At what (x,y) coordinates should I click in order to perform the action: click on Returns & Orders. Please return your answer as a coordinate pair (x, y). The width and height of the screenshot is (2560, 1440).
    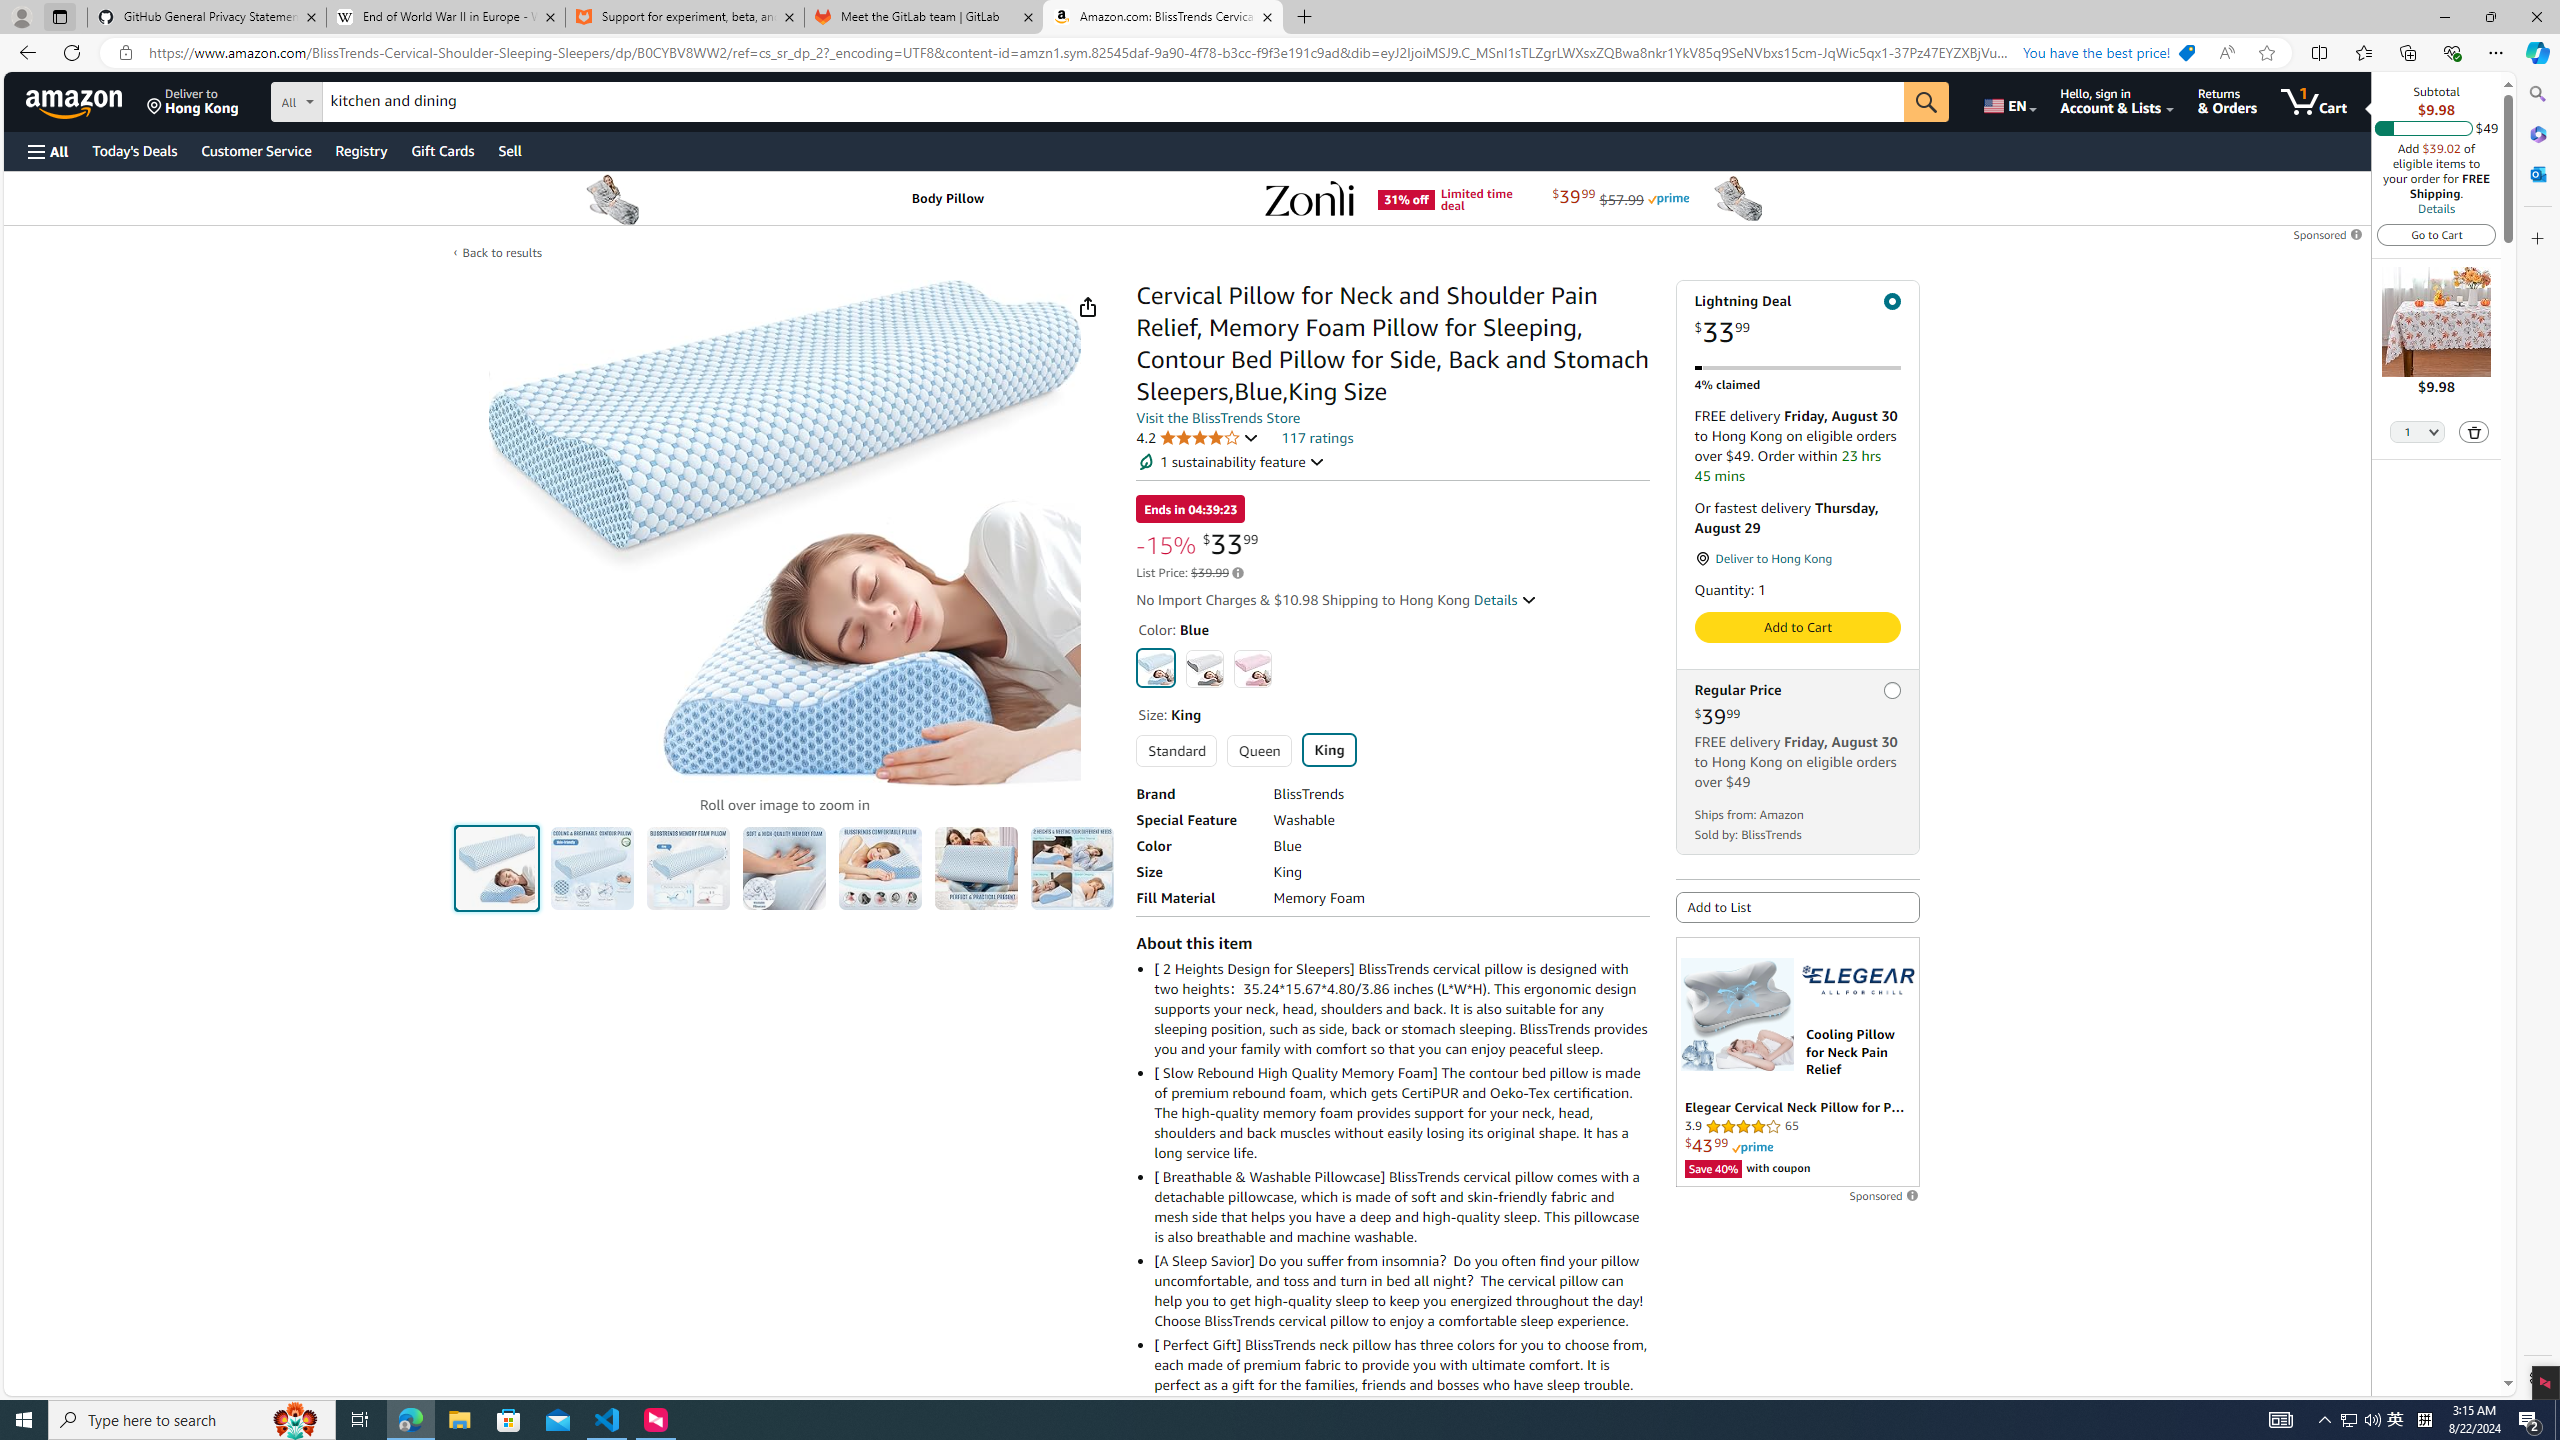
    Looking at the image, I should click on (2226, 101).